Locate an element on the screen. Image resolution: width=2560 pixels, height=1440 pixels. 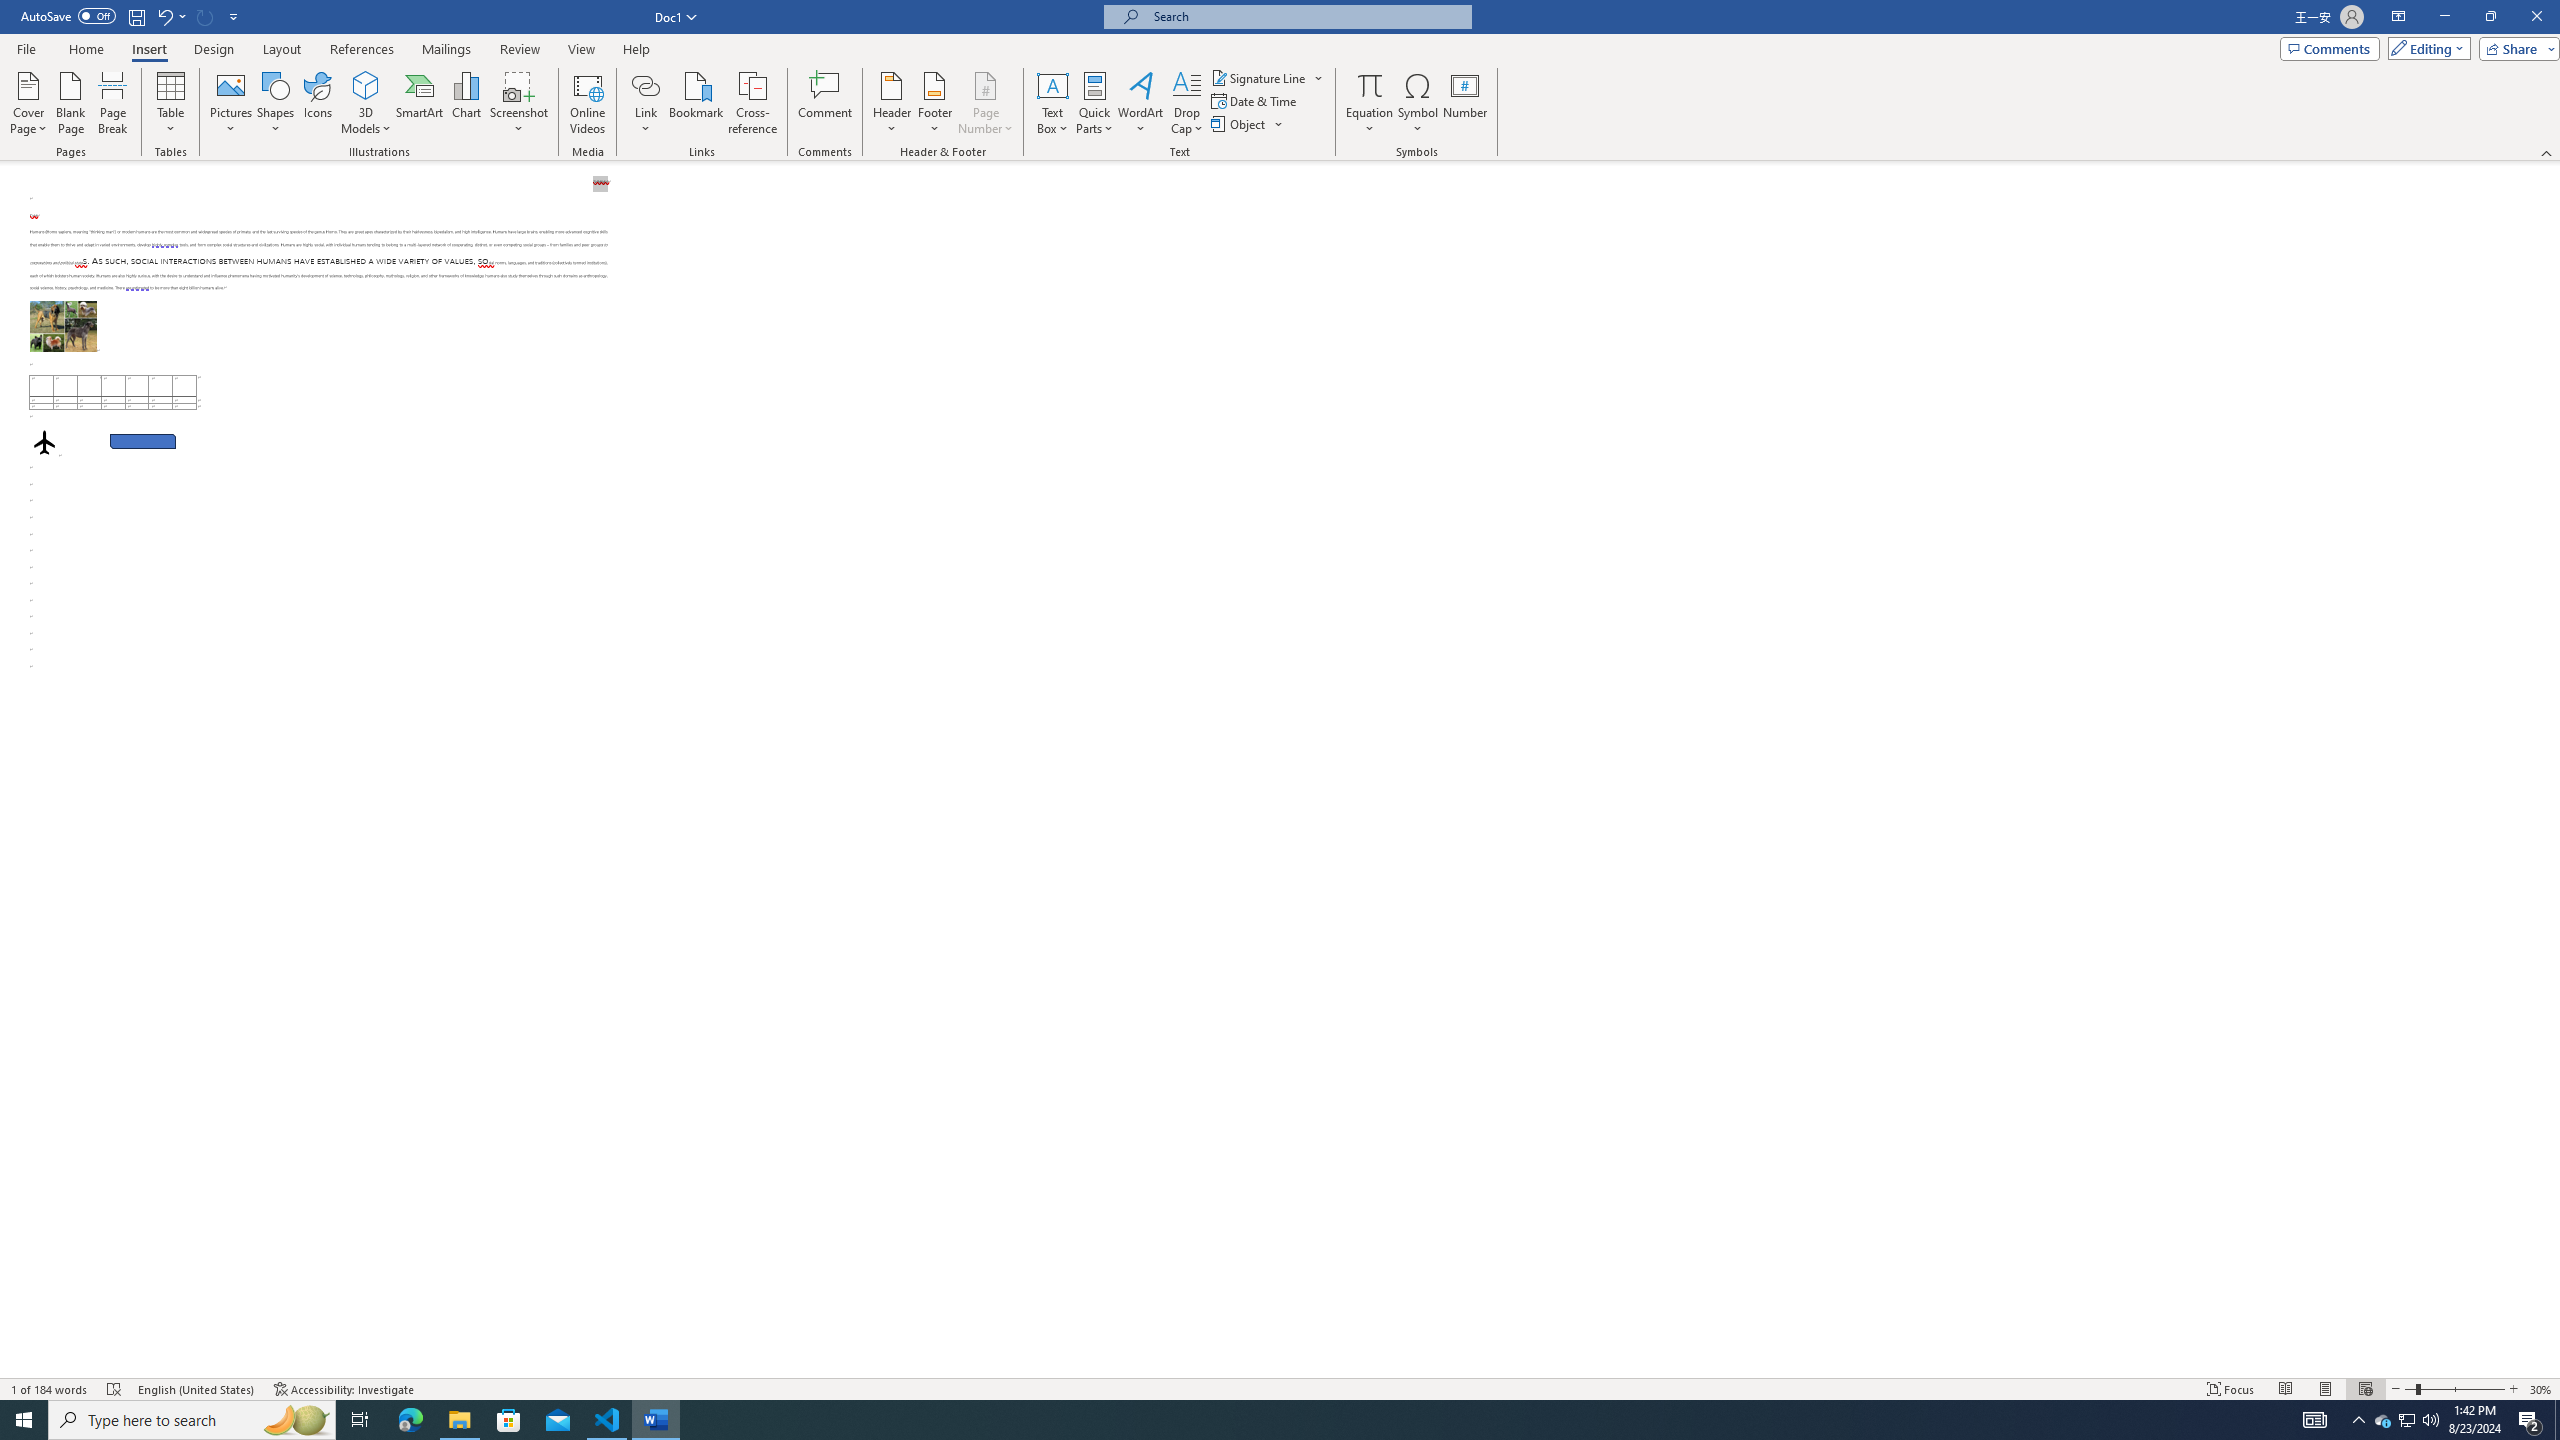
Can't Repeat is located at coordinates (206, 16).